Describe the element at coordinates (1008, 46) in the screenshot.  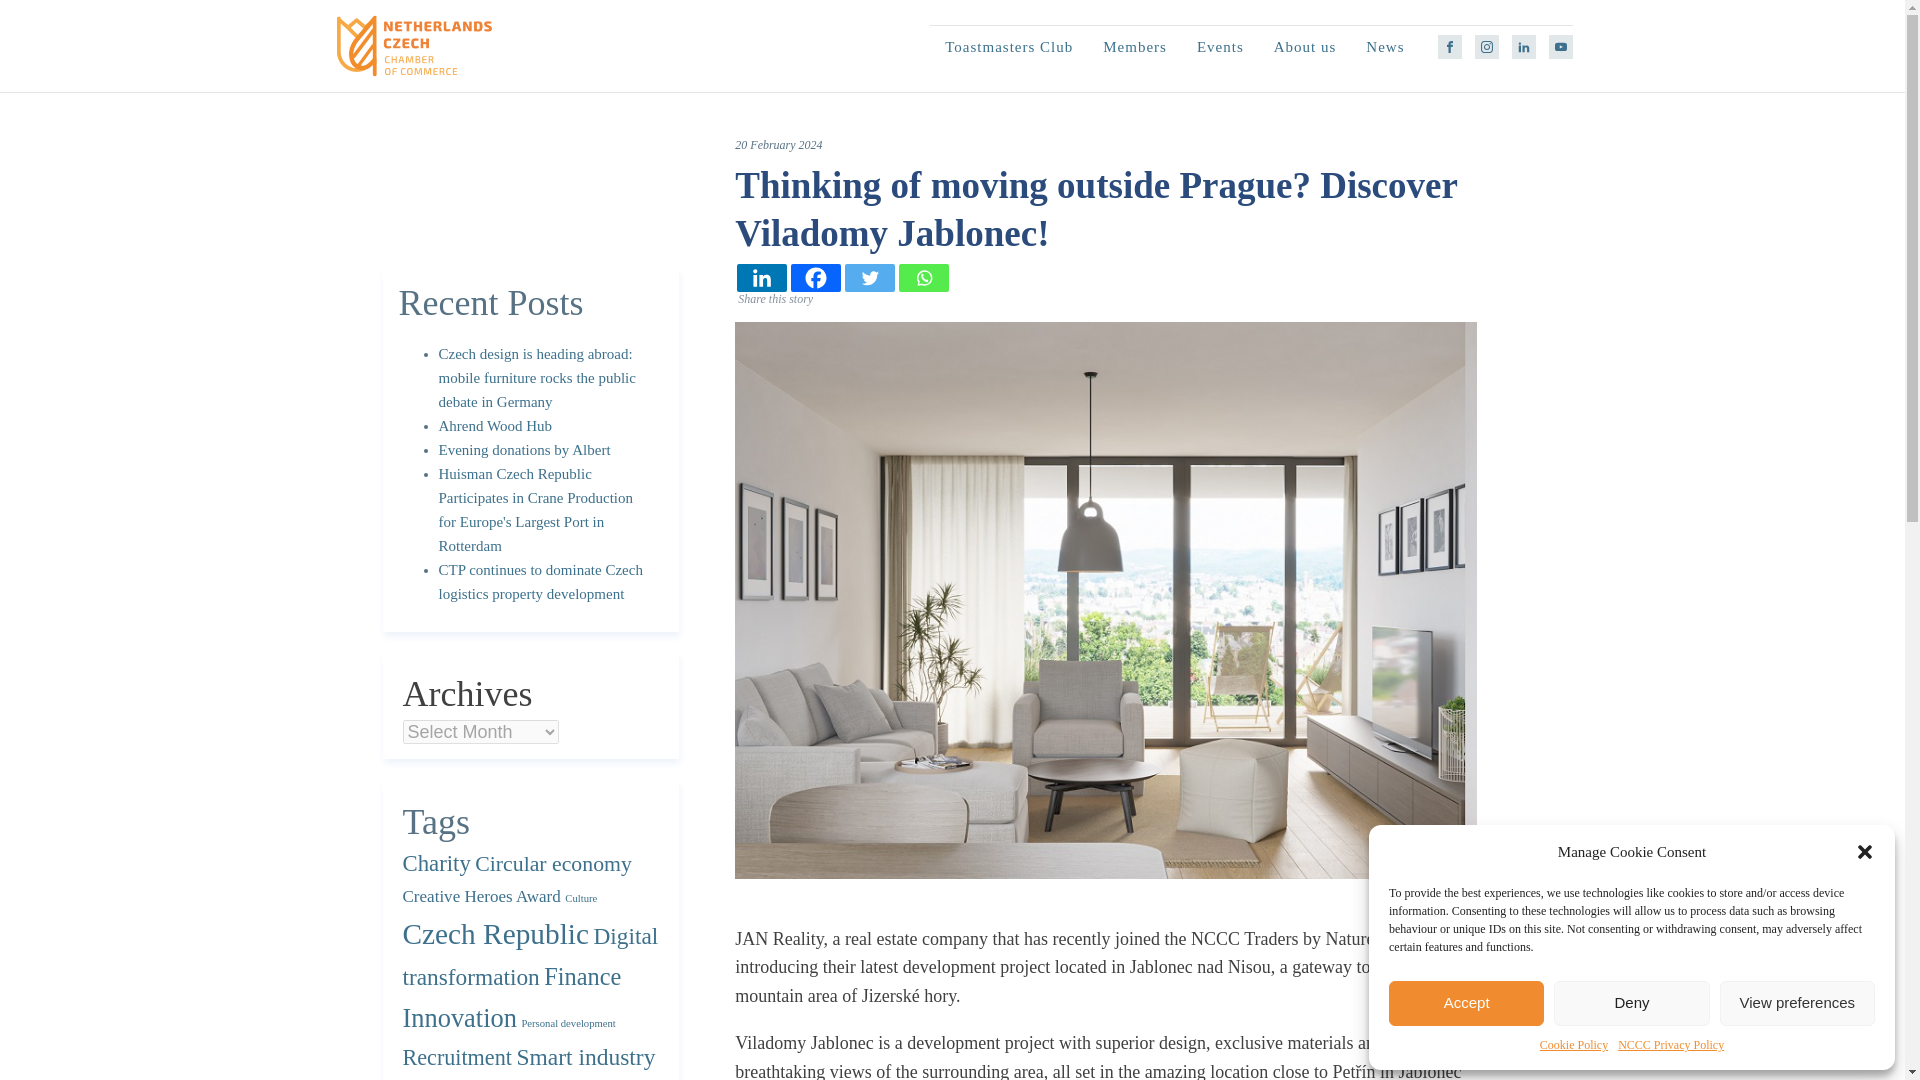
I see `Toastmasters Club` at that location.